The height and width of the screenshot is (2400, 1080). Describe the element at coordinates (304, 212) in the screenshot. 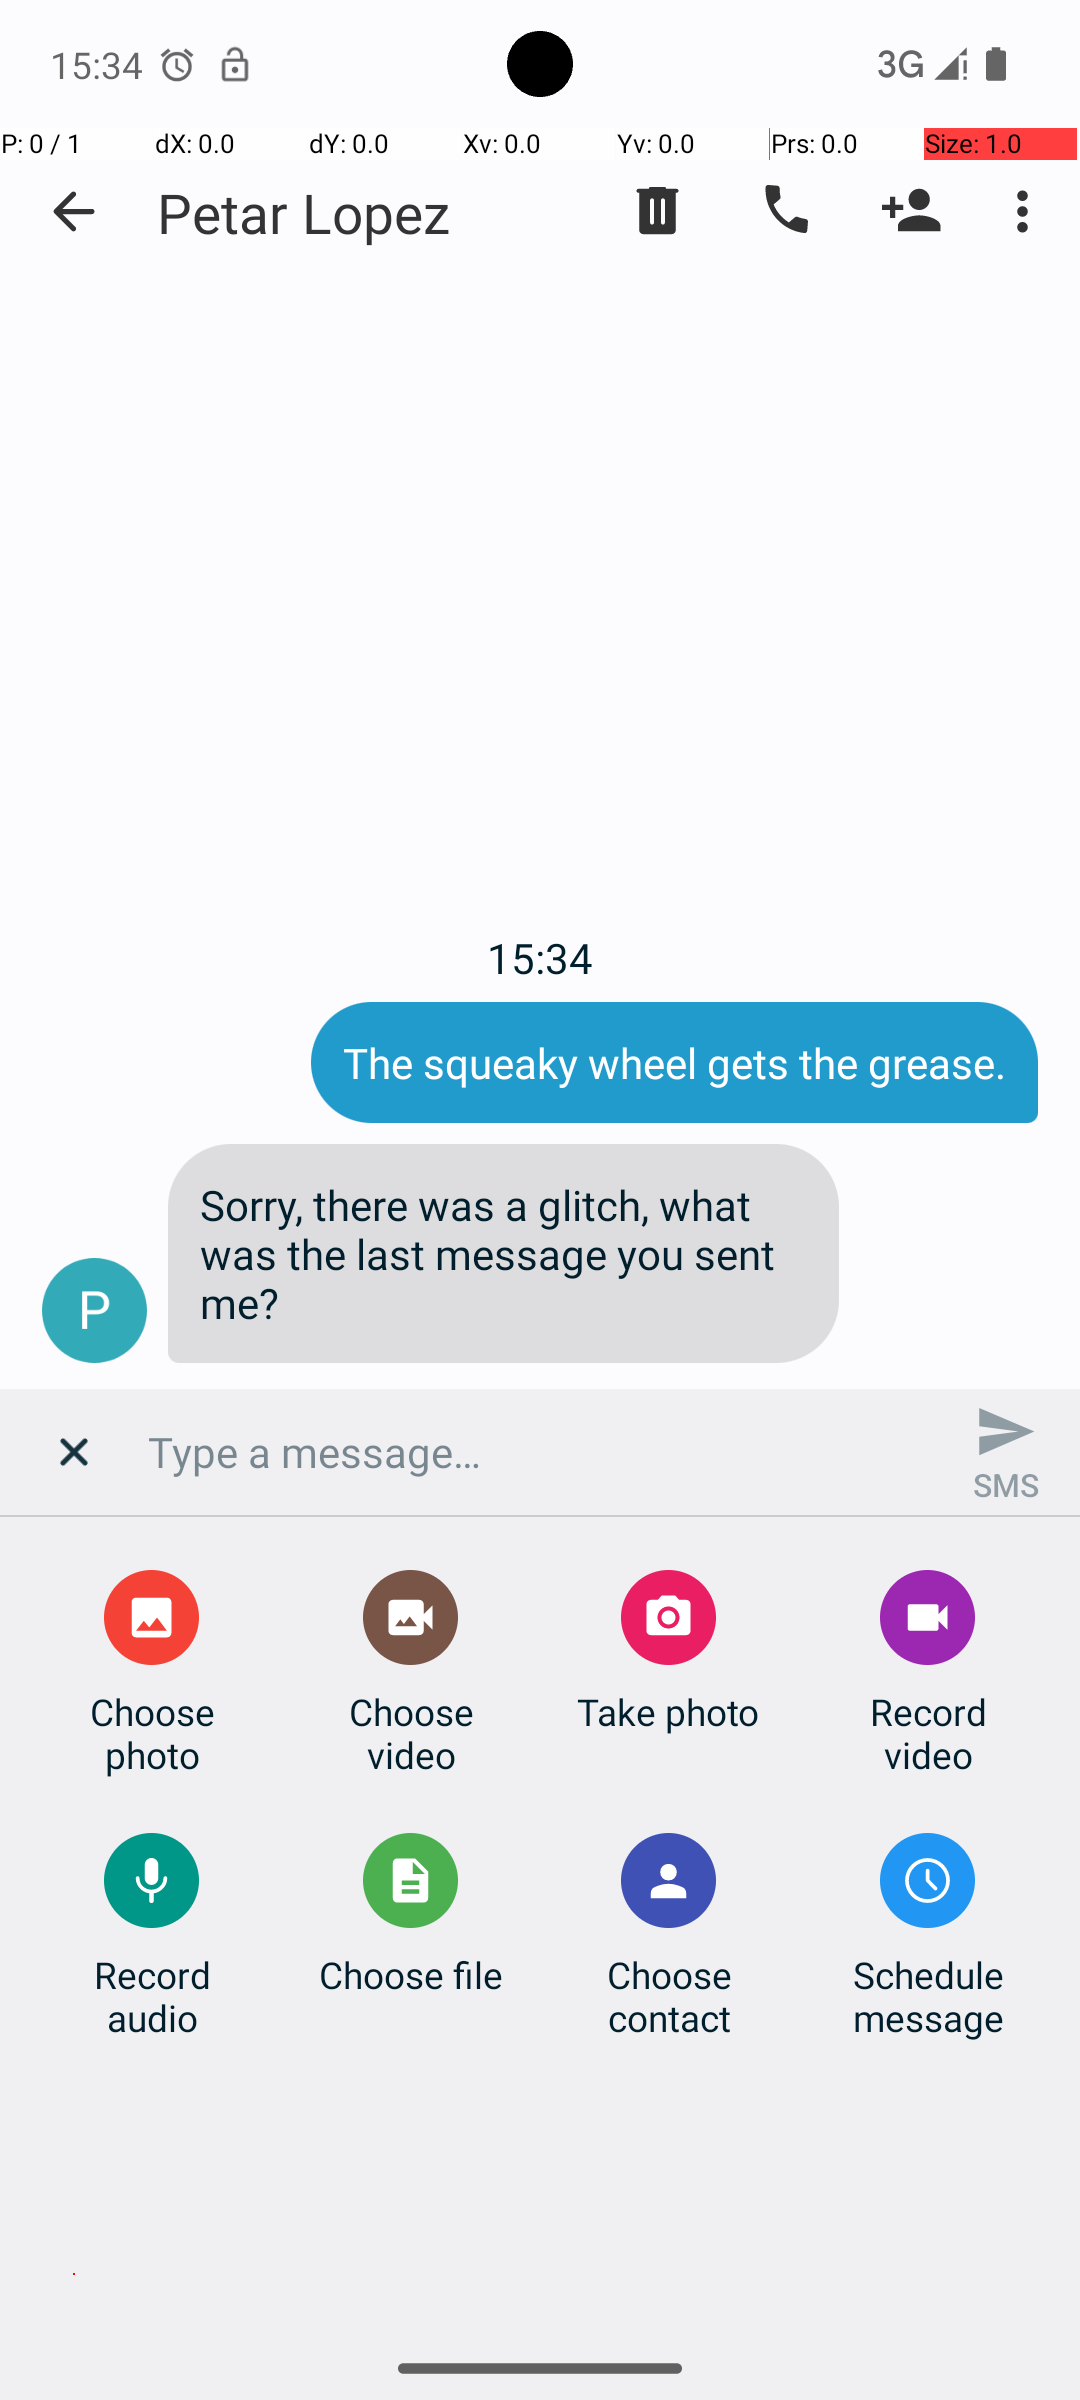

I see `Petar Lopez` at that location.